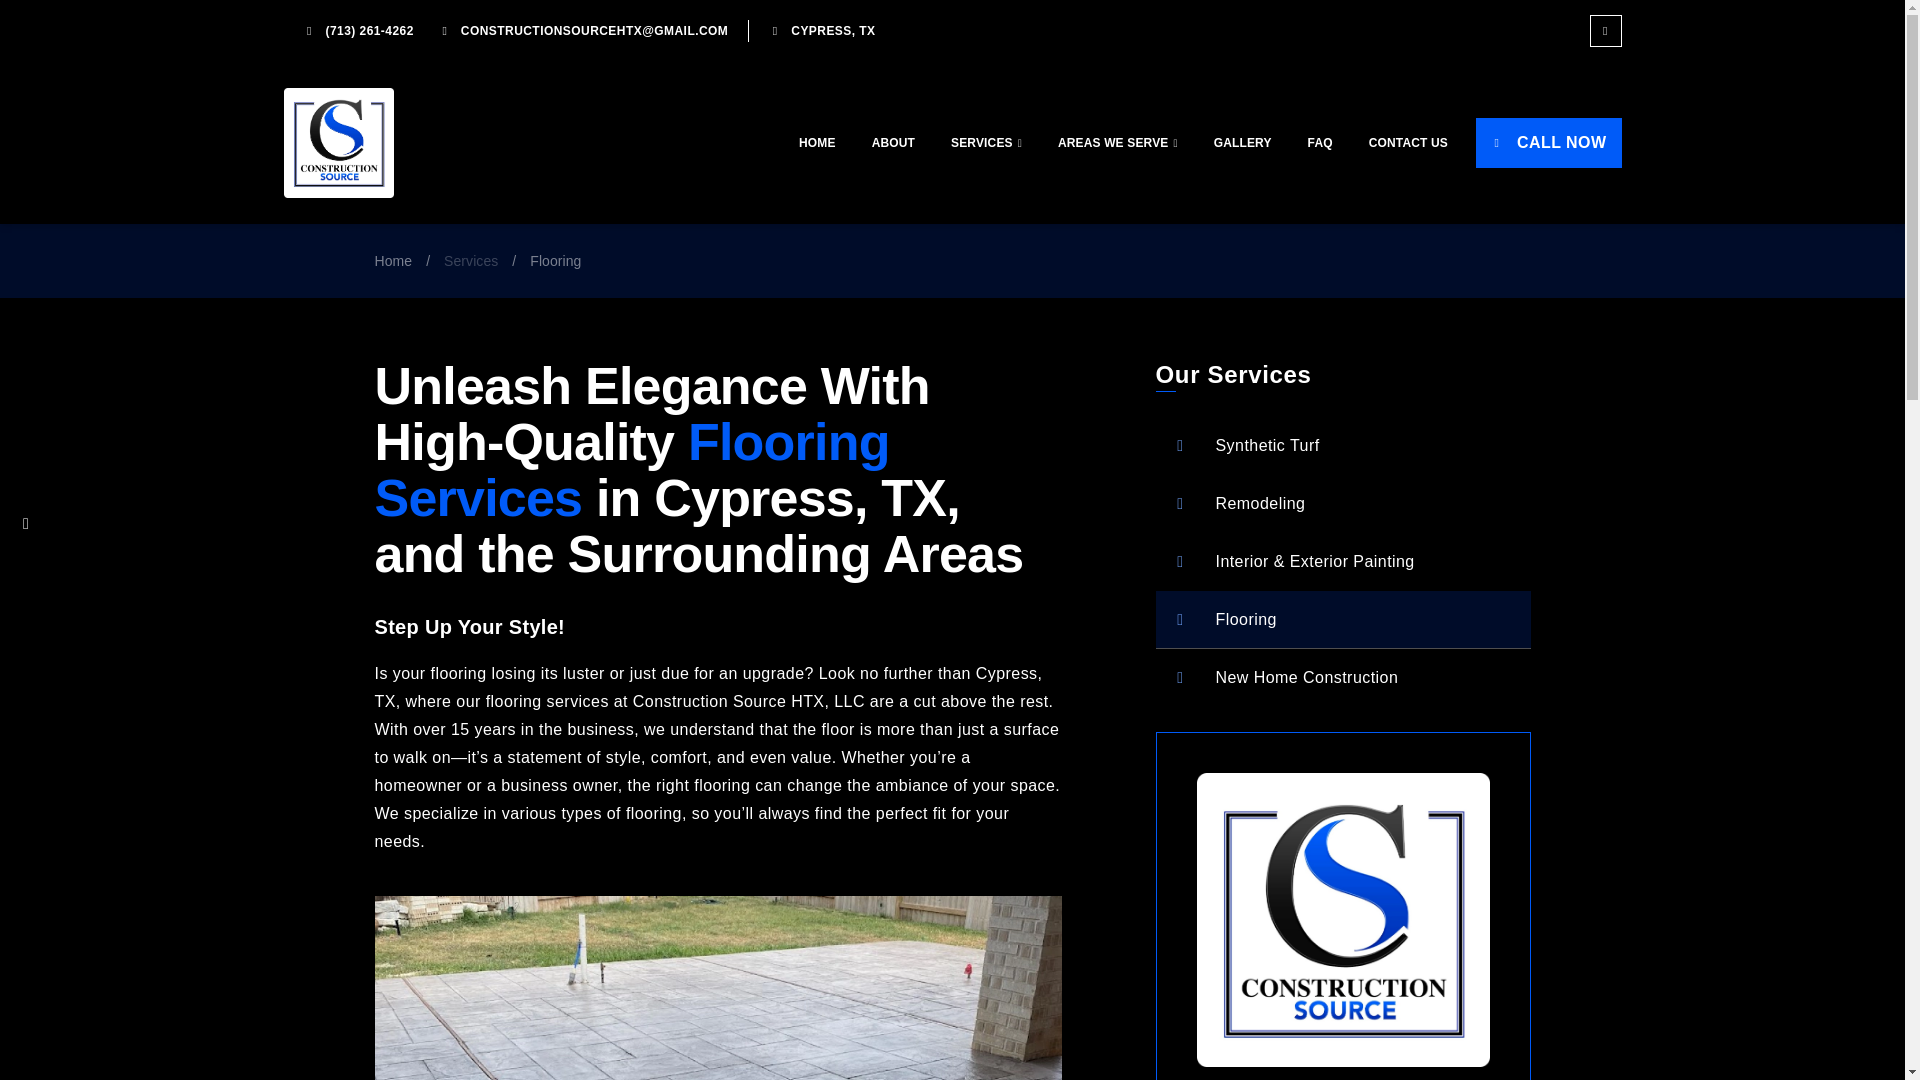  I want to click on FAQ, so click(1320, 142).